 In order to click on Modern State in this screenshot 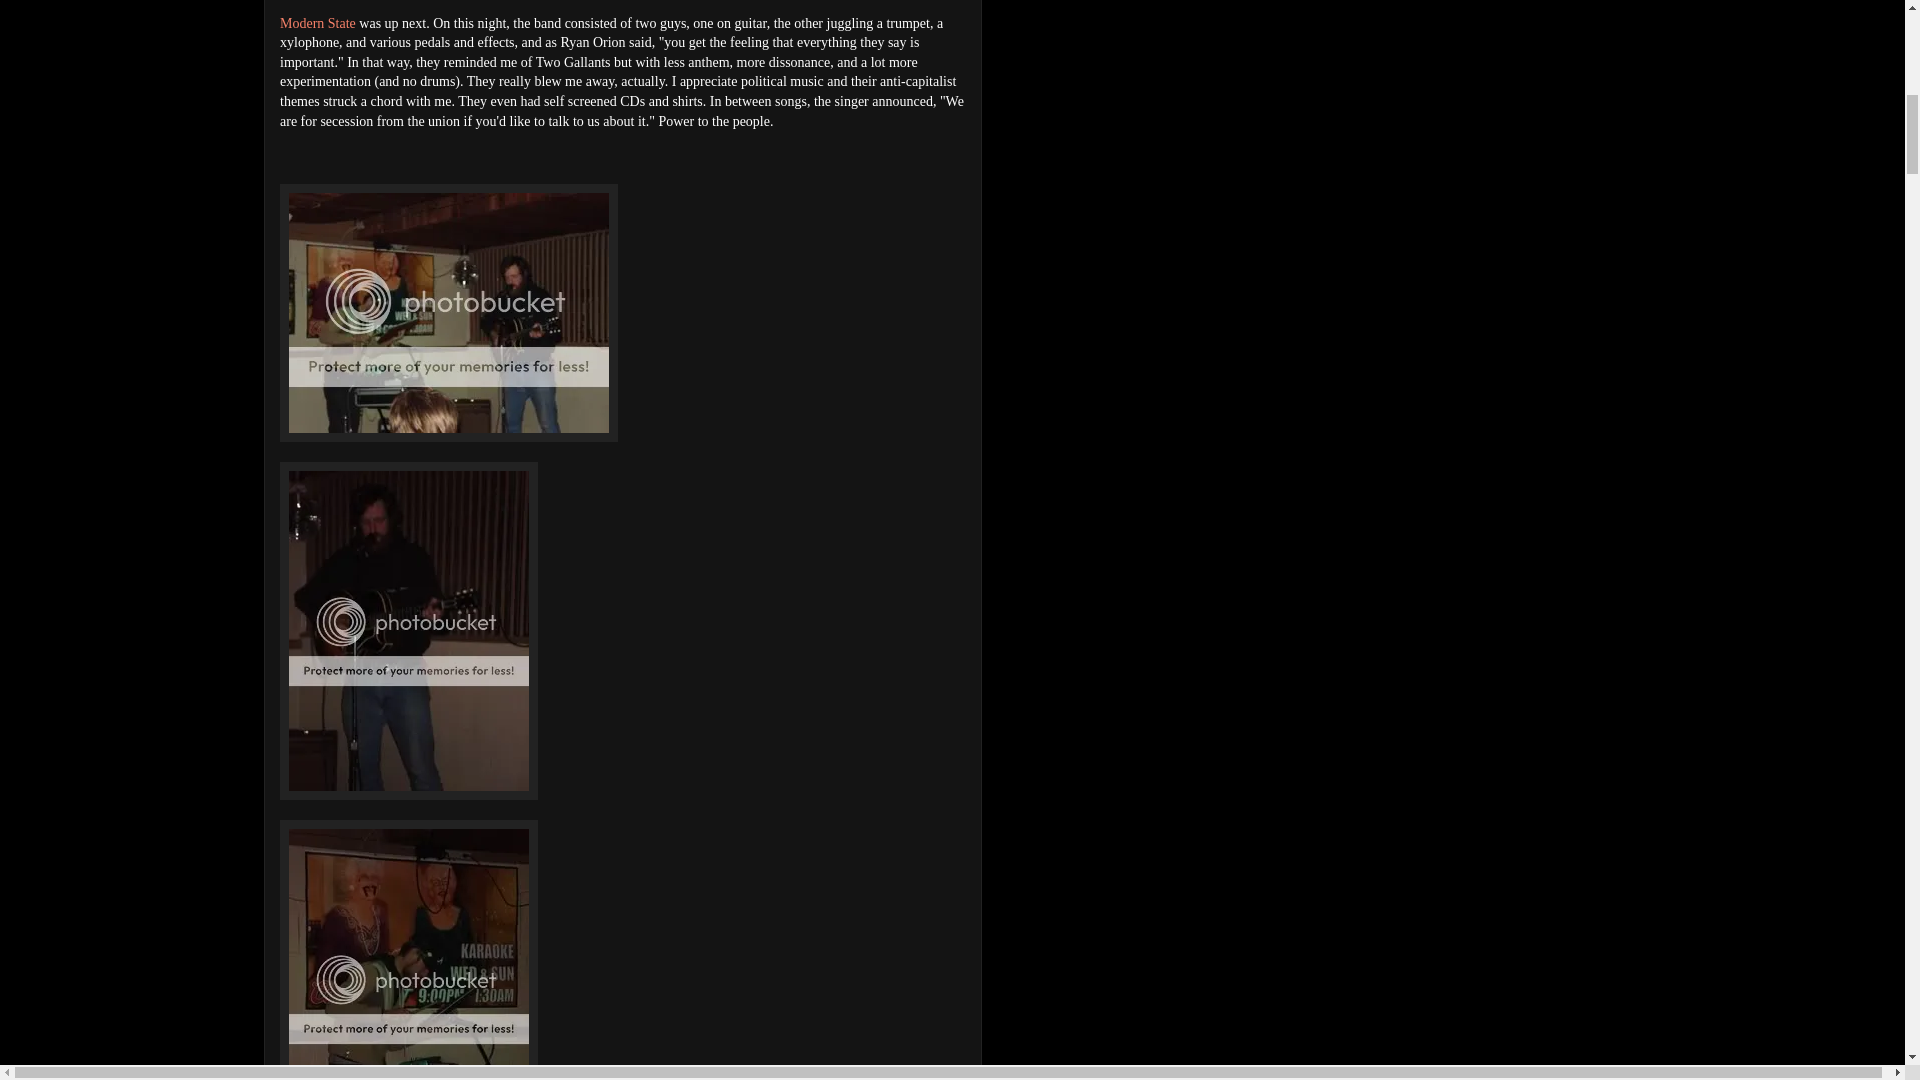, I will do `click(318, 24)`.